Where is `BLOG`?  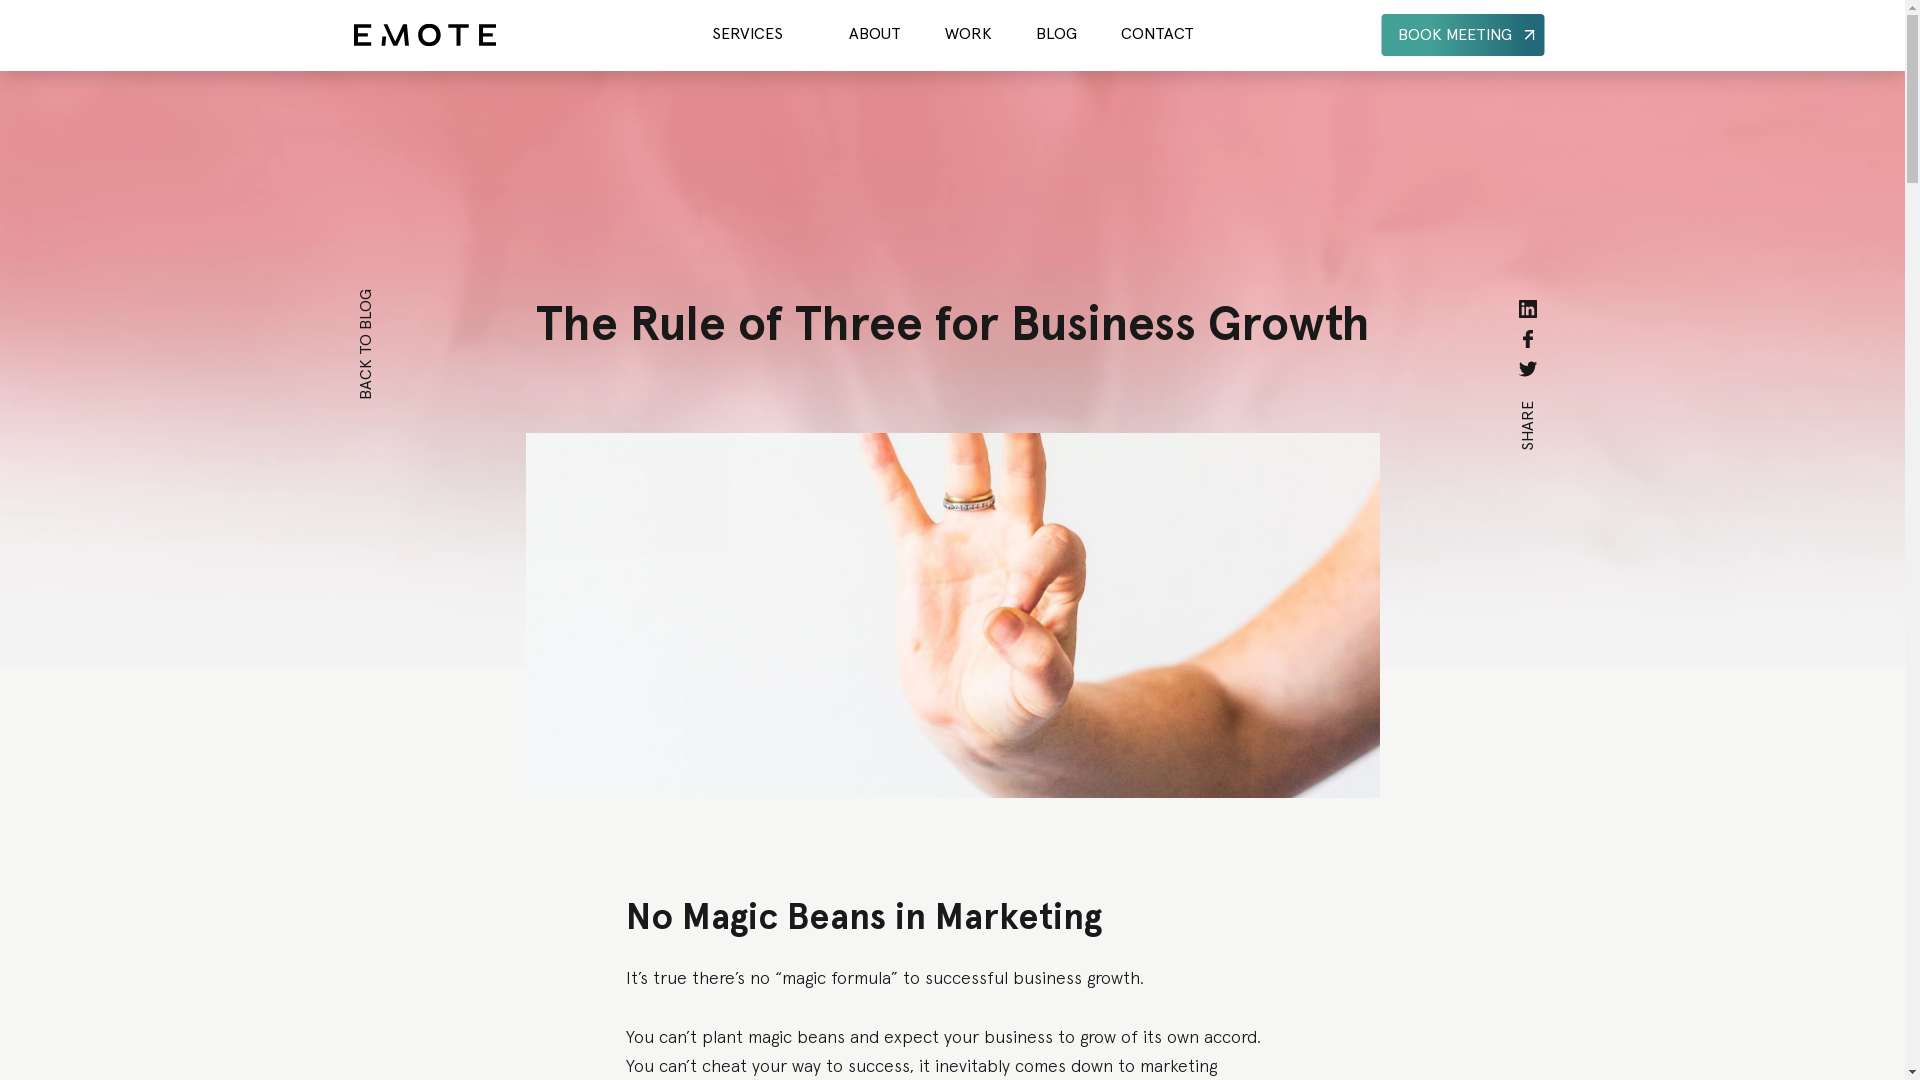
BLOG is located at coordinates (1056, 34).